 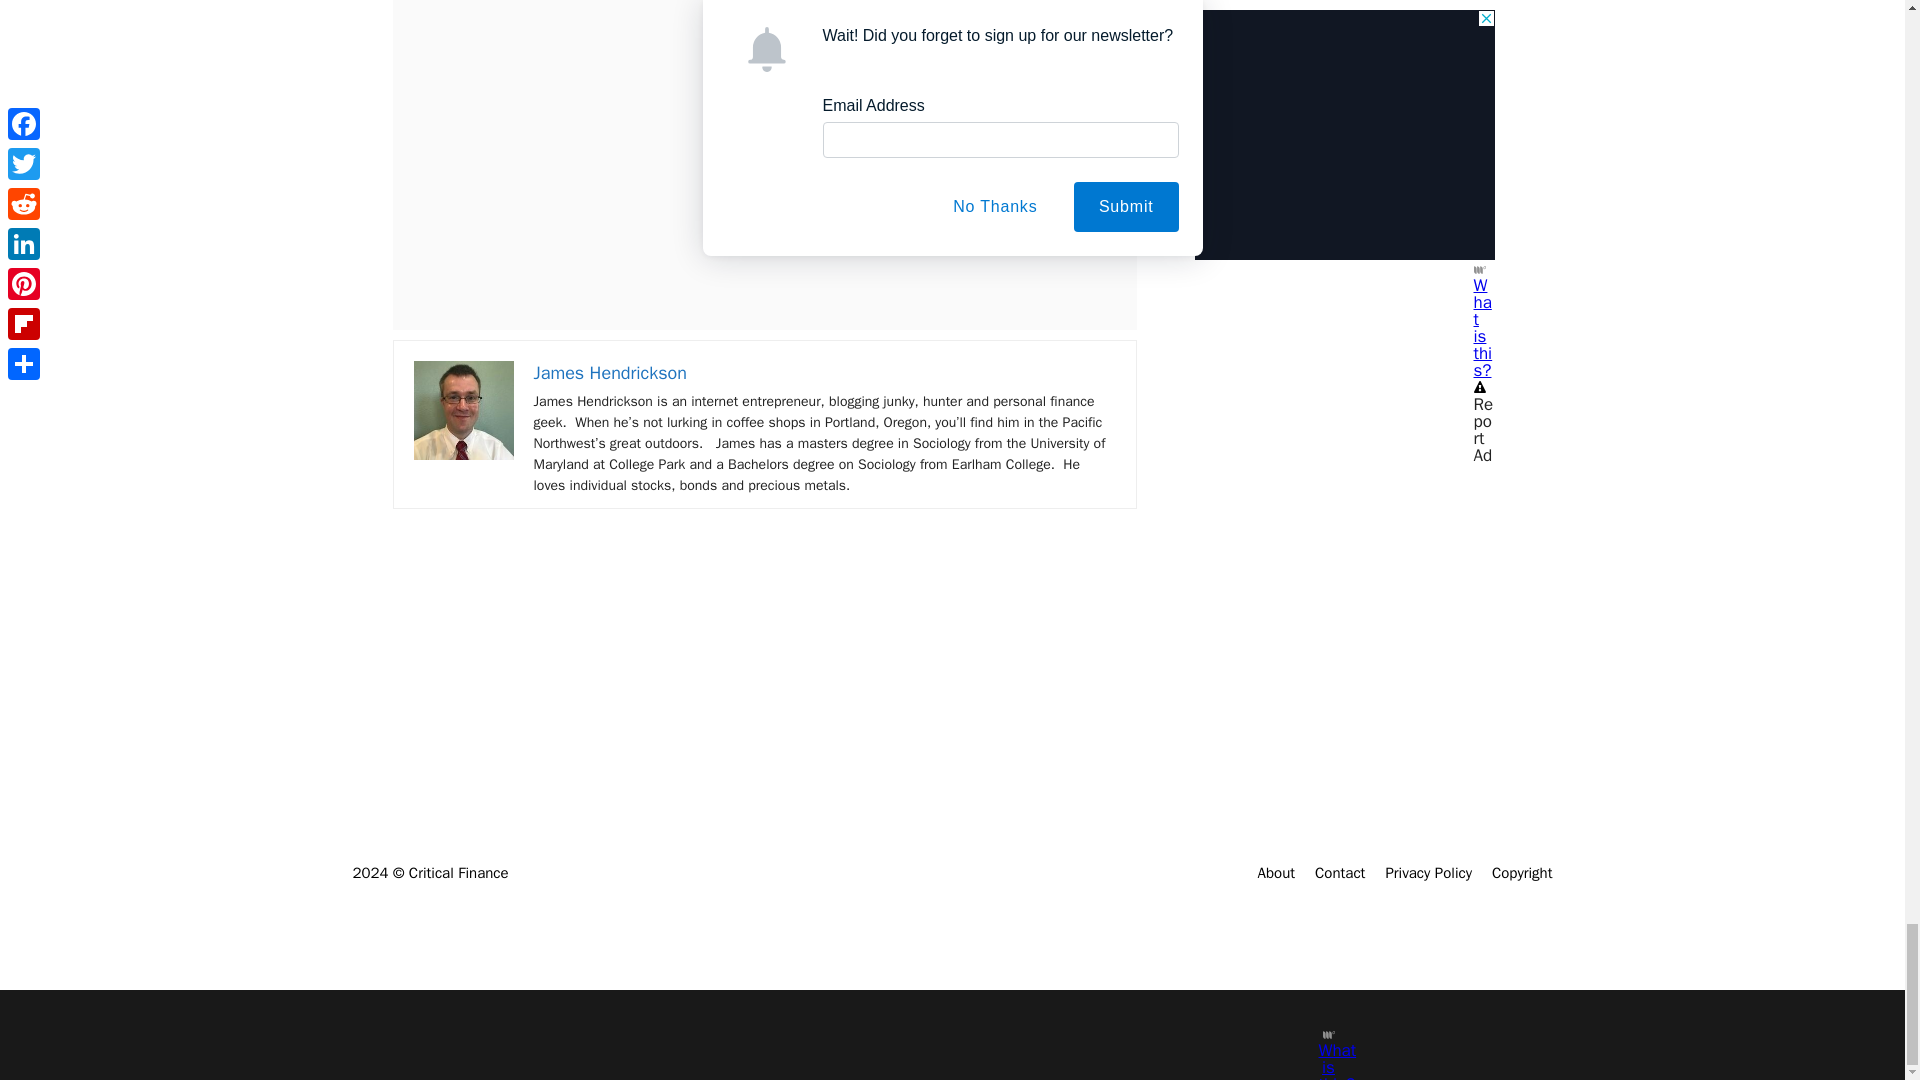 I want to click on Copyright, so click(x=1522, y=873).